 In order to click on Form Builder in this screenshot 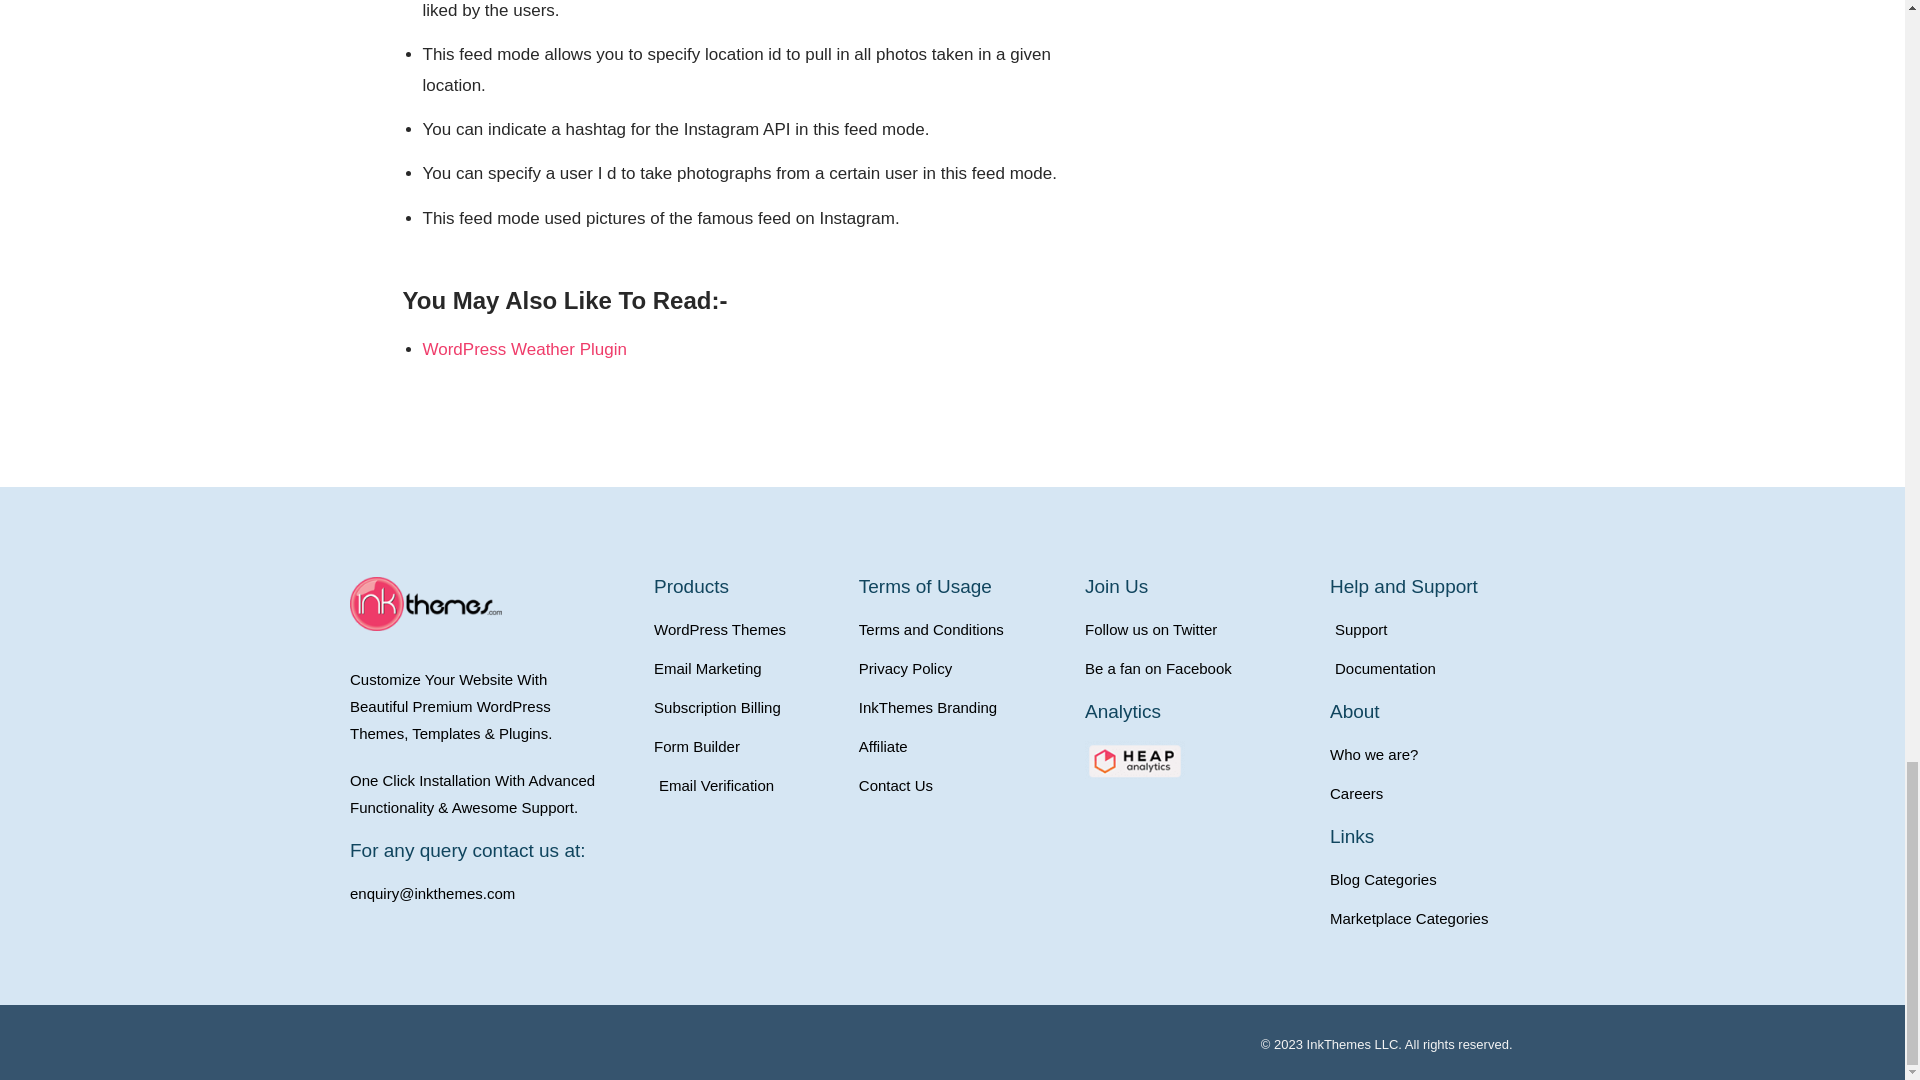, I will do `click(746, 746)`.